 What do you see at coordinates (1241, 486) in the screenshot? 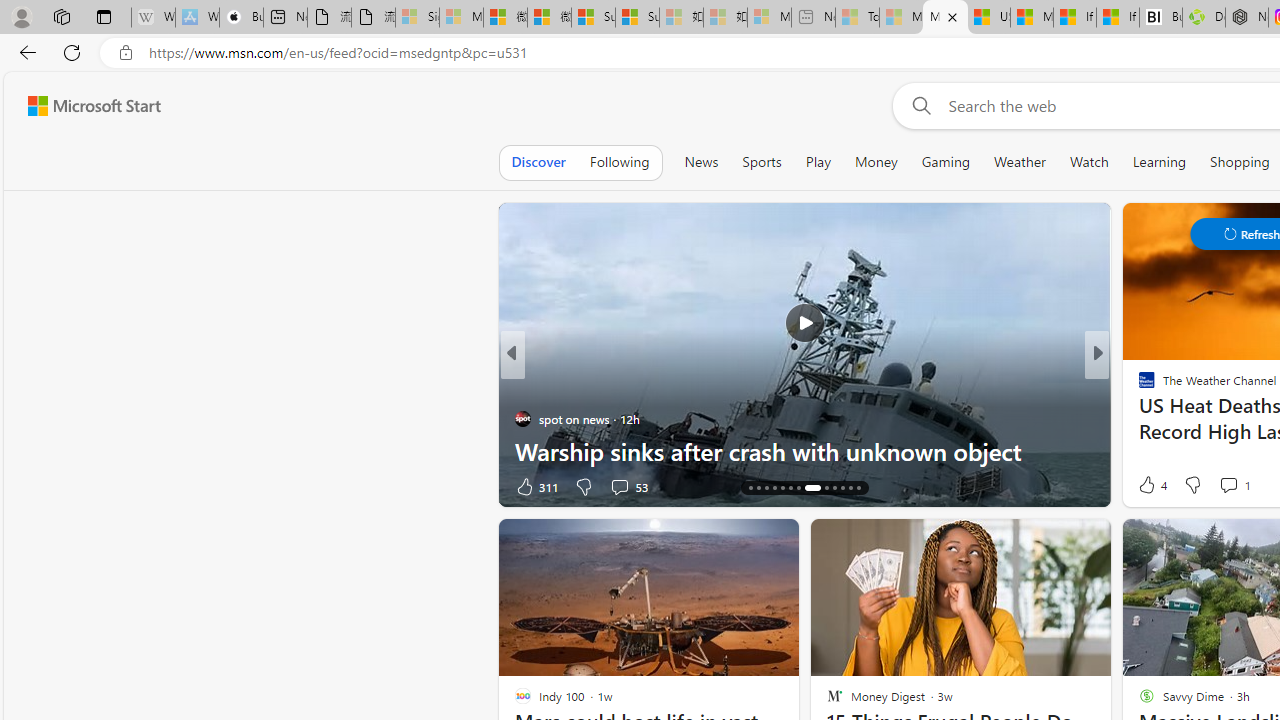
I see `View comments 3 Comment` at bounding box center [1241, 486].